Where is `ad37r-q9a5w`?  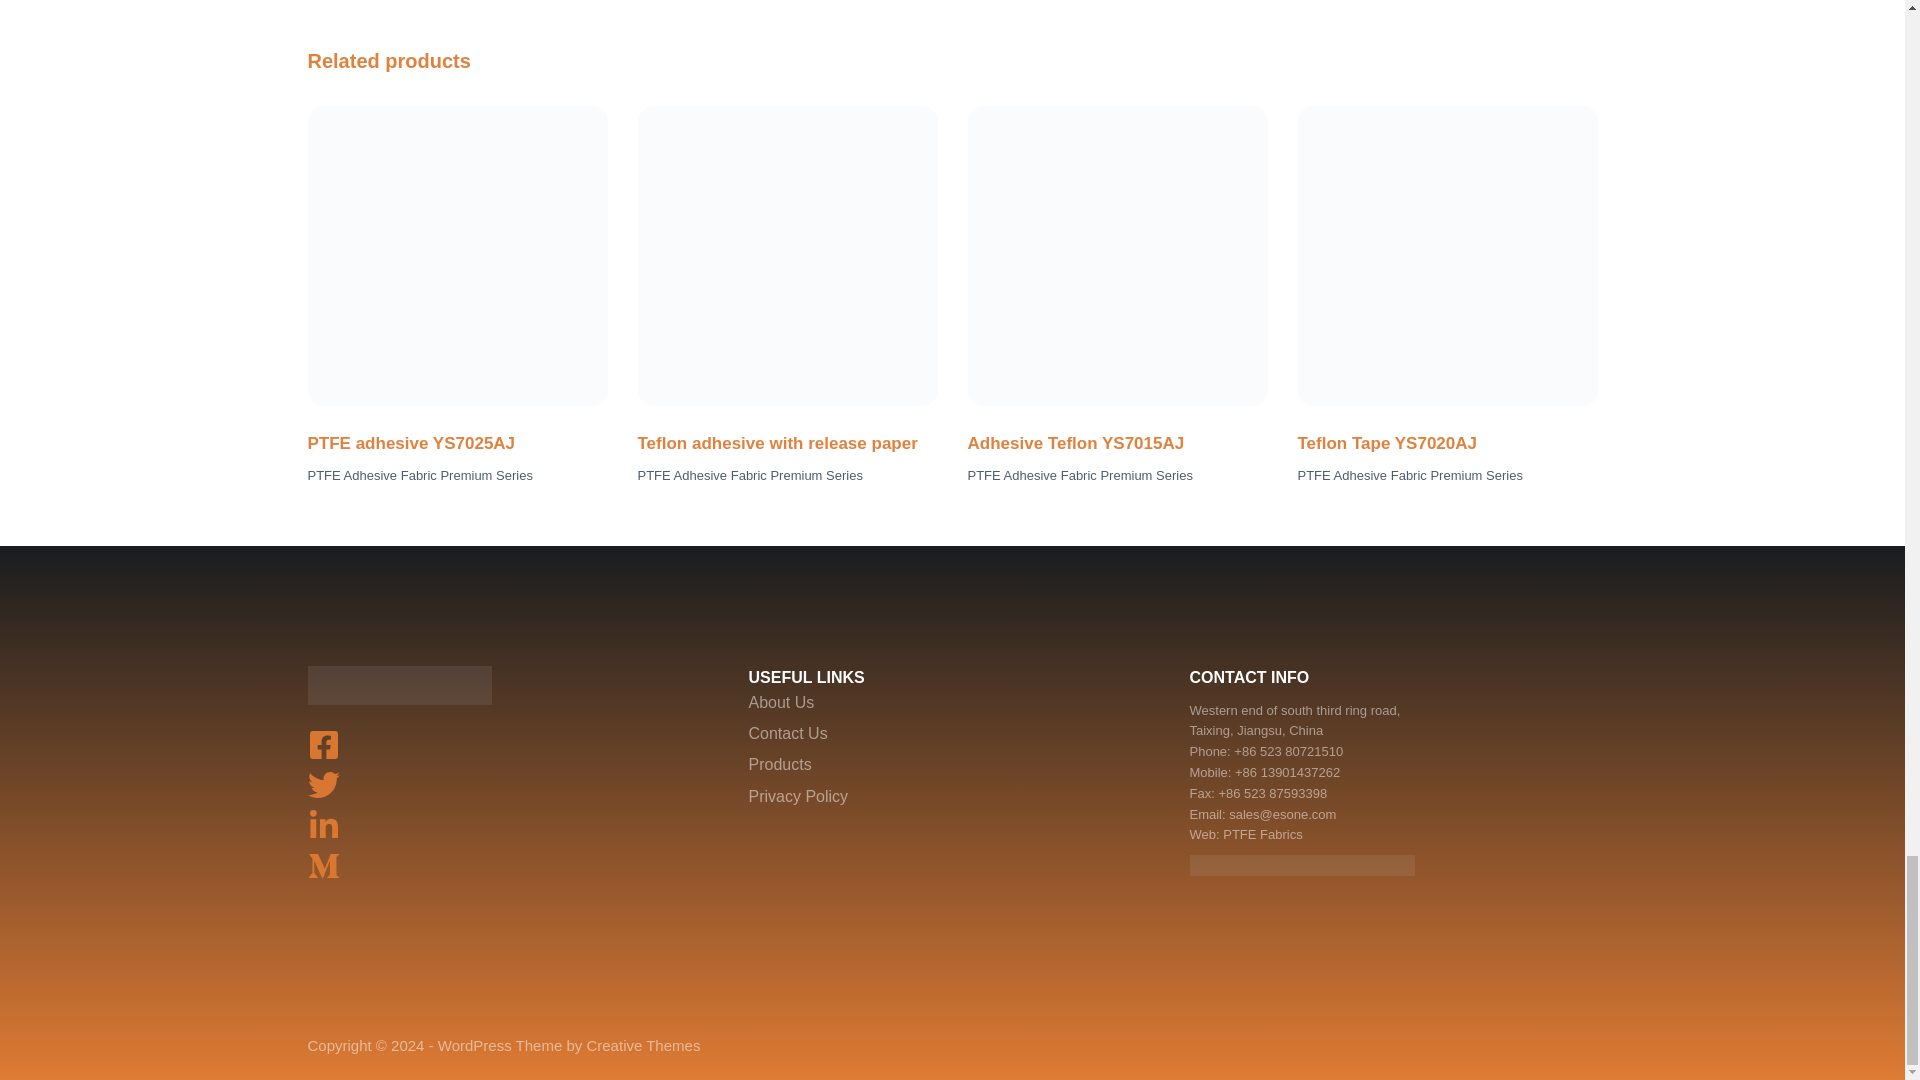 ad37r-q9a5w is located at coordinates (1117, 256).